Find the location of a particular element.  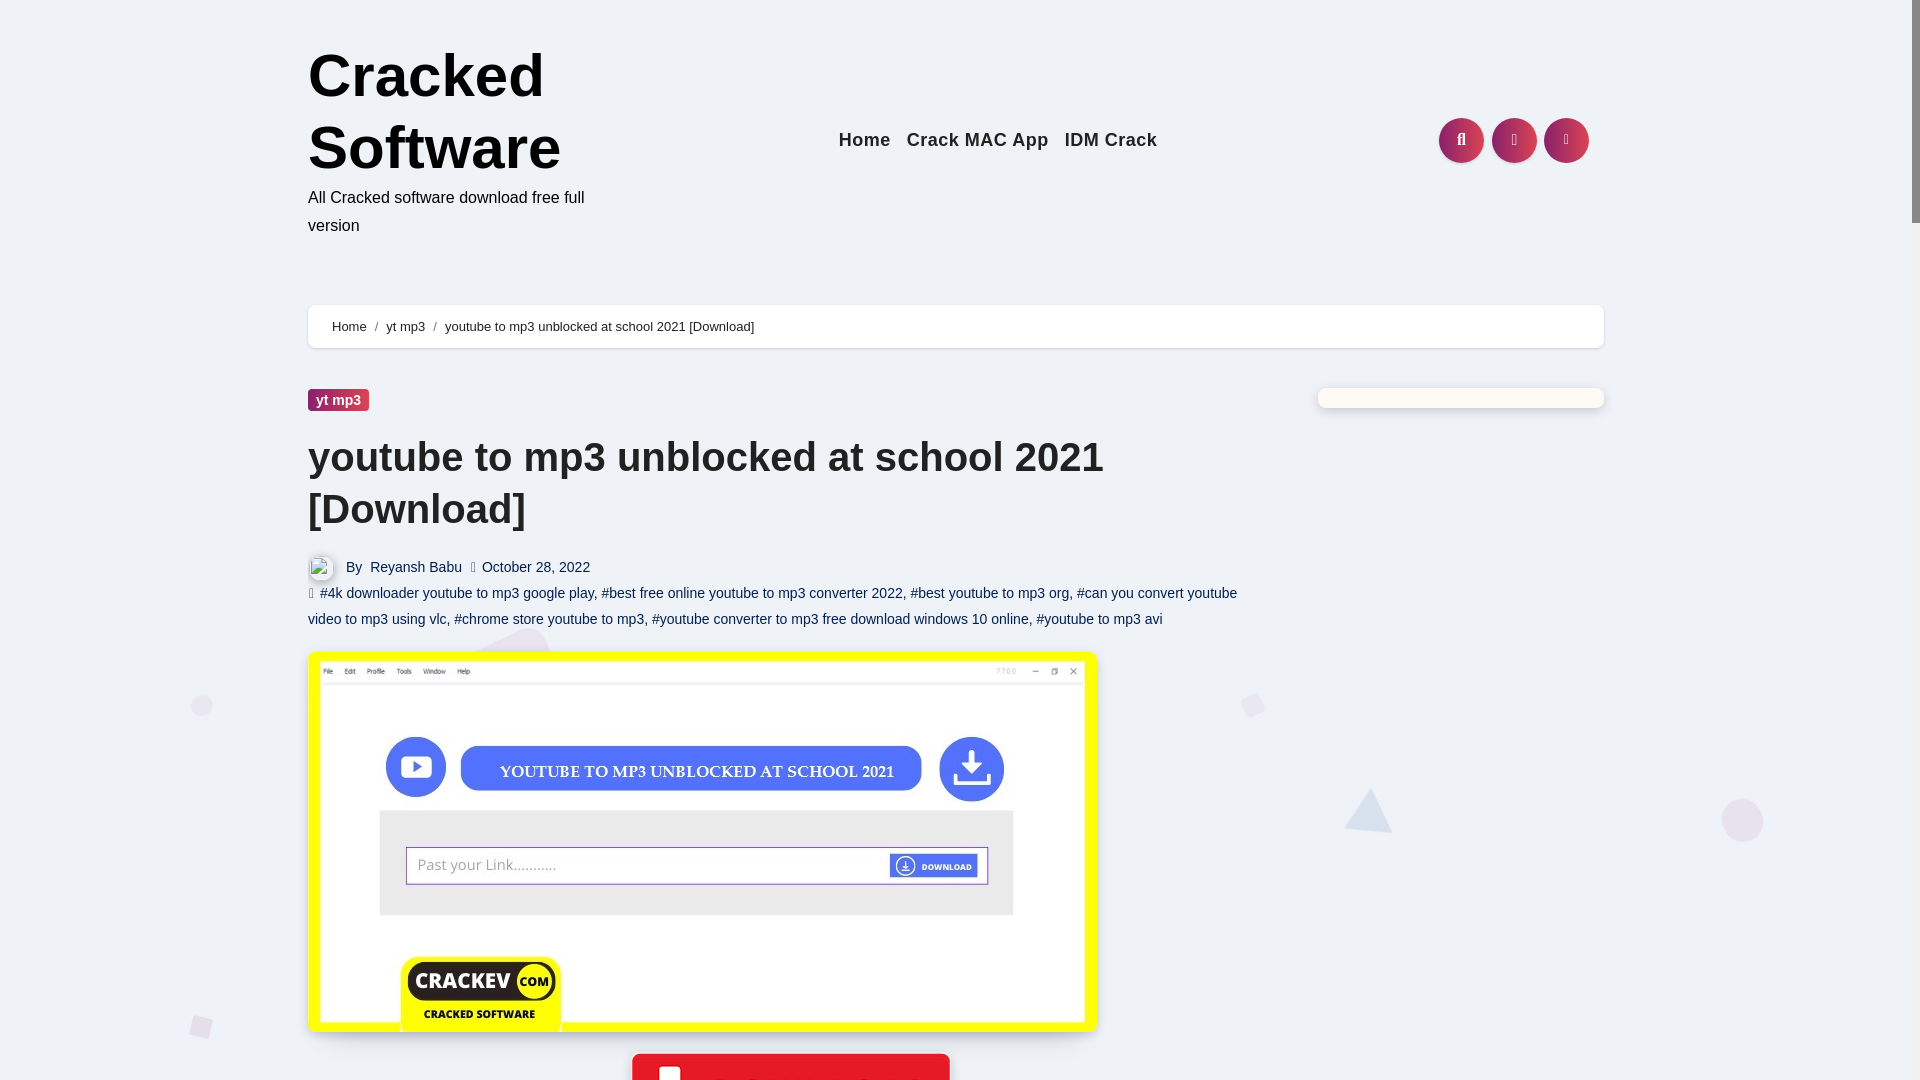

Reyansh Babu is located at coordinates (416, 566).